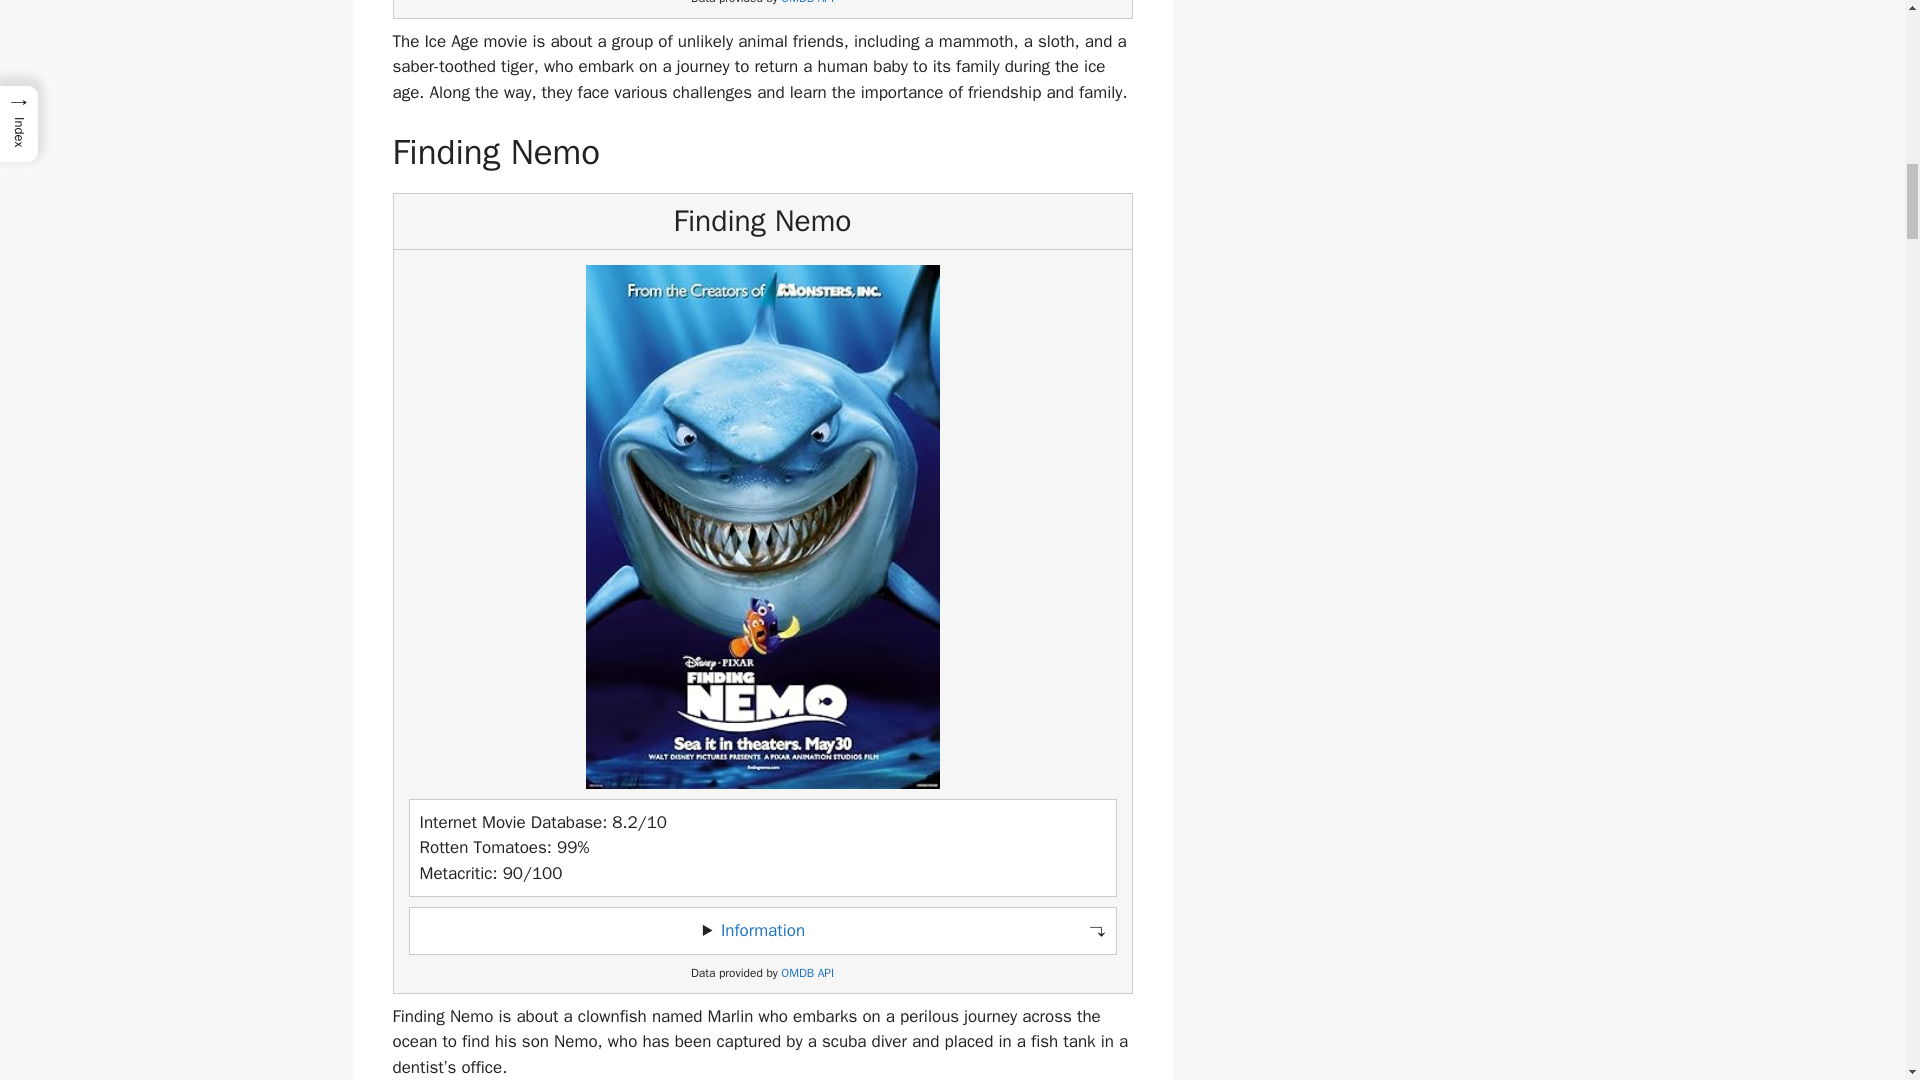 This screenshot has height=1080, width=1920. Describe the element at coordinates (807, 3) in the screenshot. I see `OMDB API` at that location.